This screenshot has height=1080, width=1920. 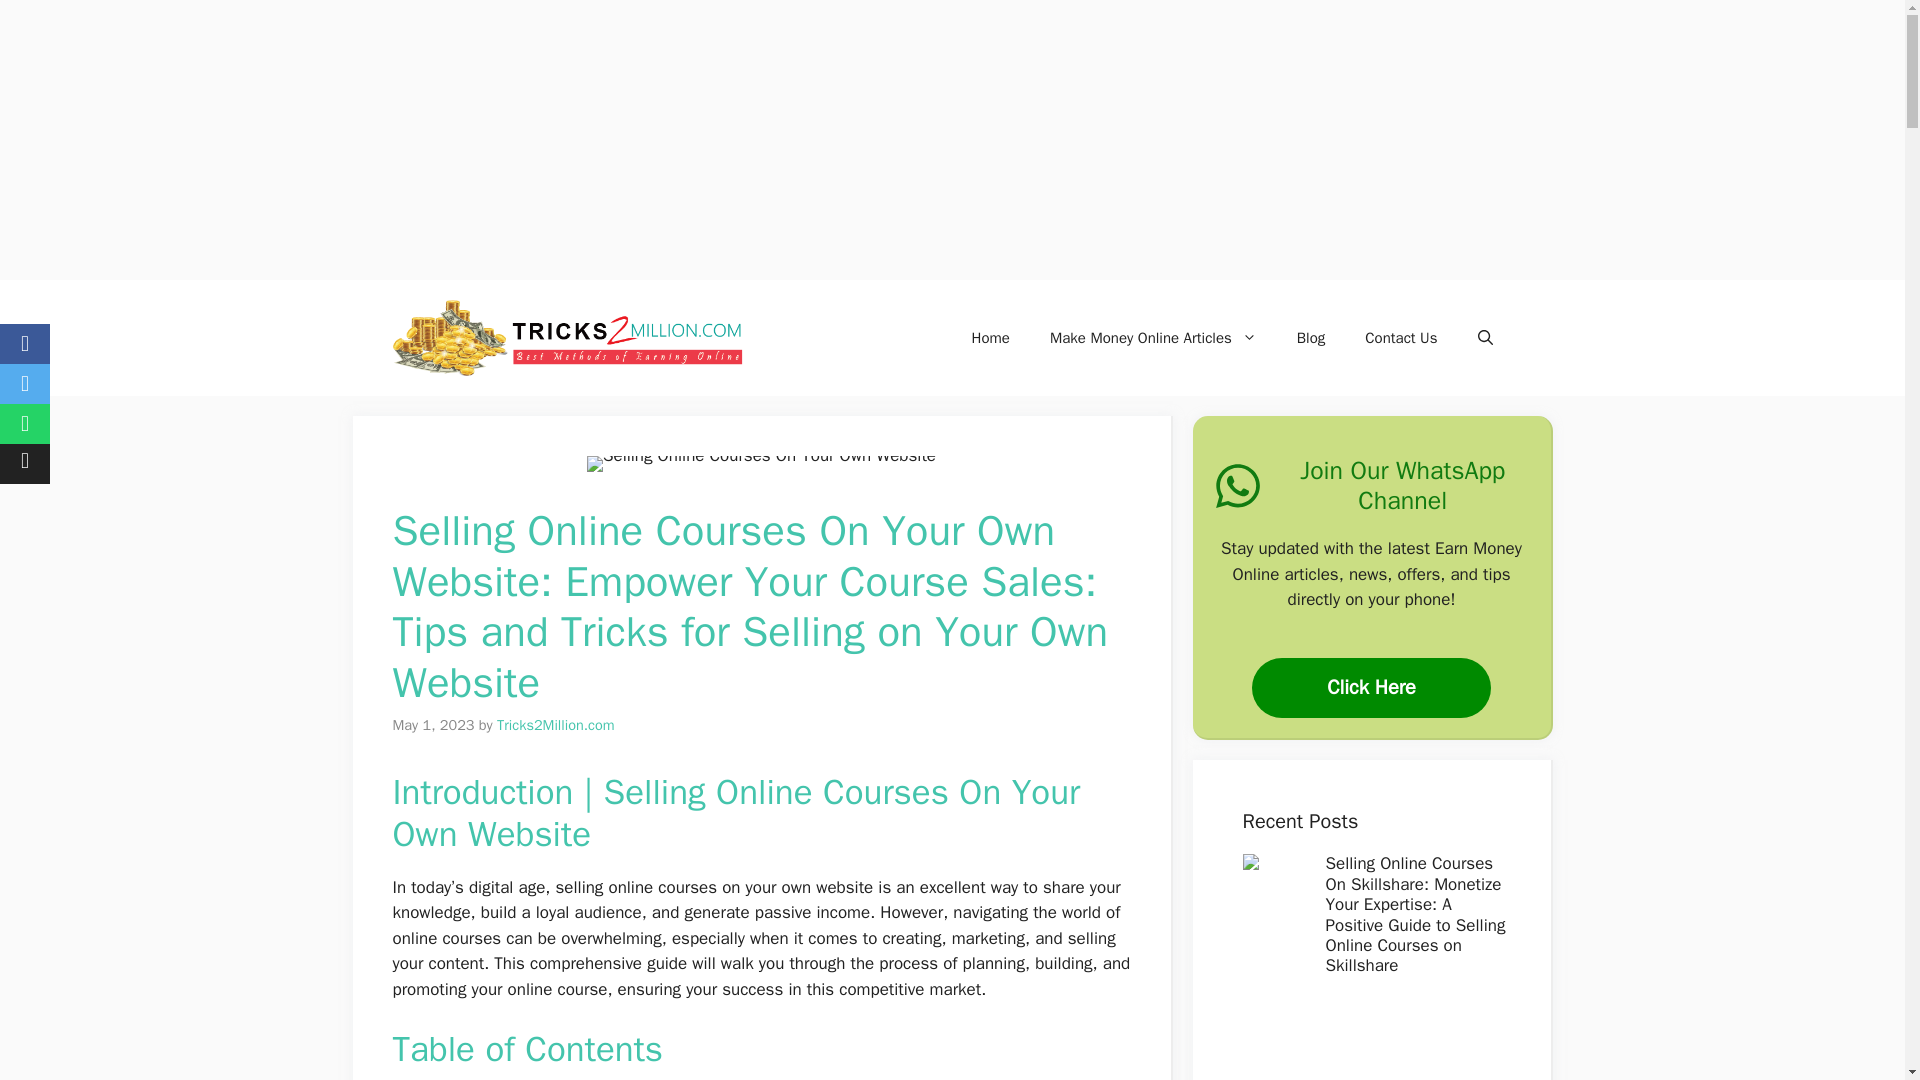 What do you see at coordinates (1152, 338) in the screenshot?
I see `Make Money Online Articles` at bounding box center [1152, 338].